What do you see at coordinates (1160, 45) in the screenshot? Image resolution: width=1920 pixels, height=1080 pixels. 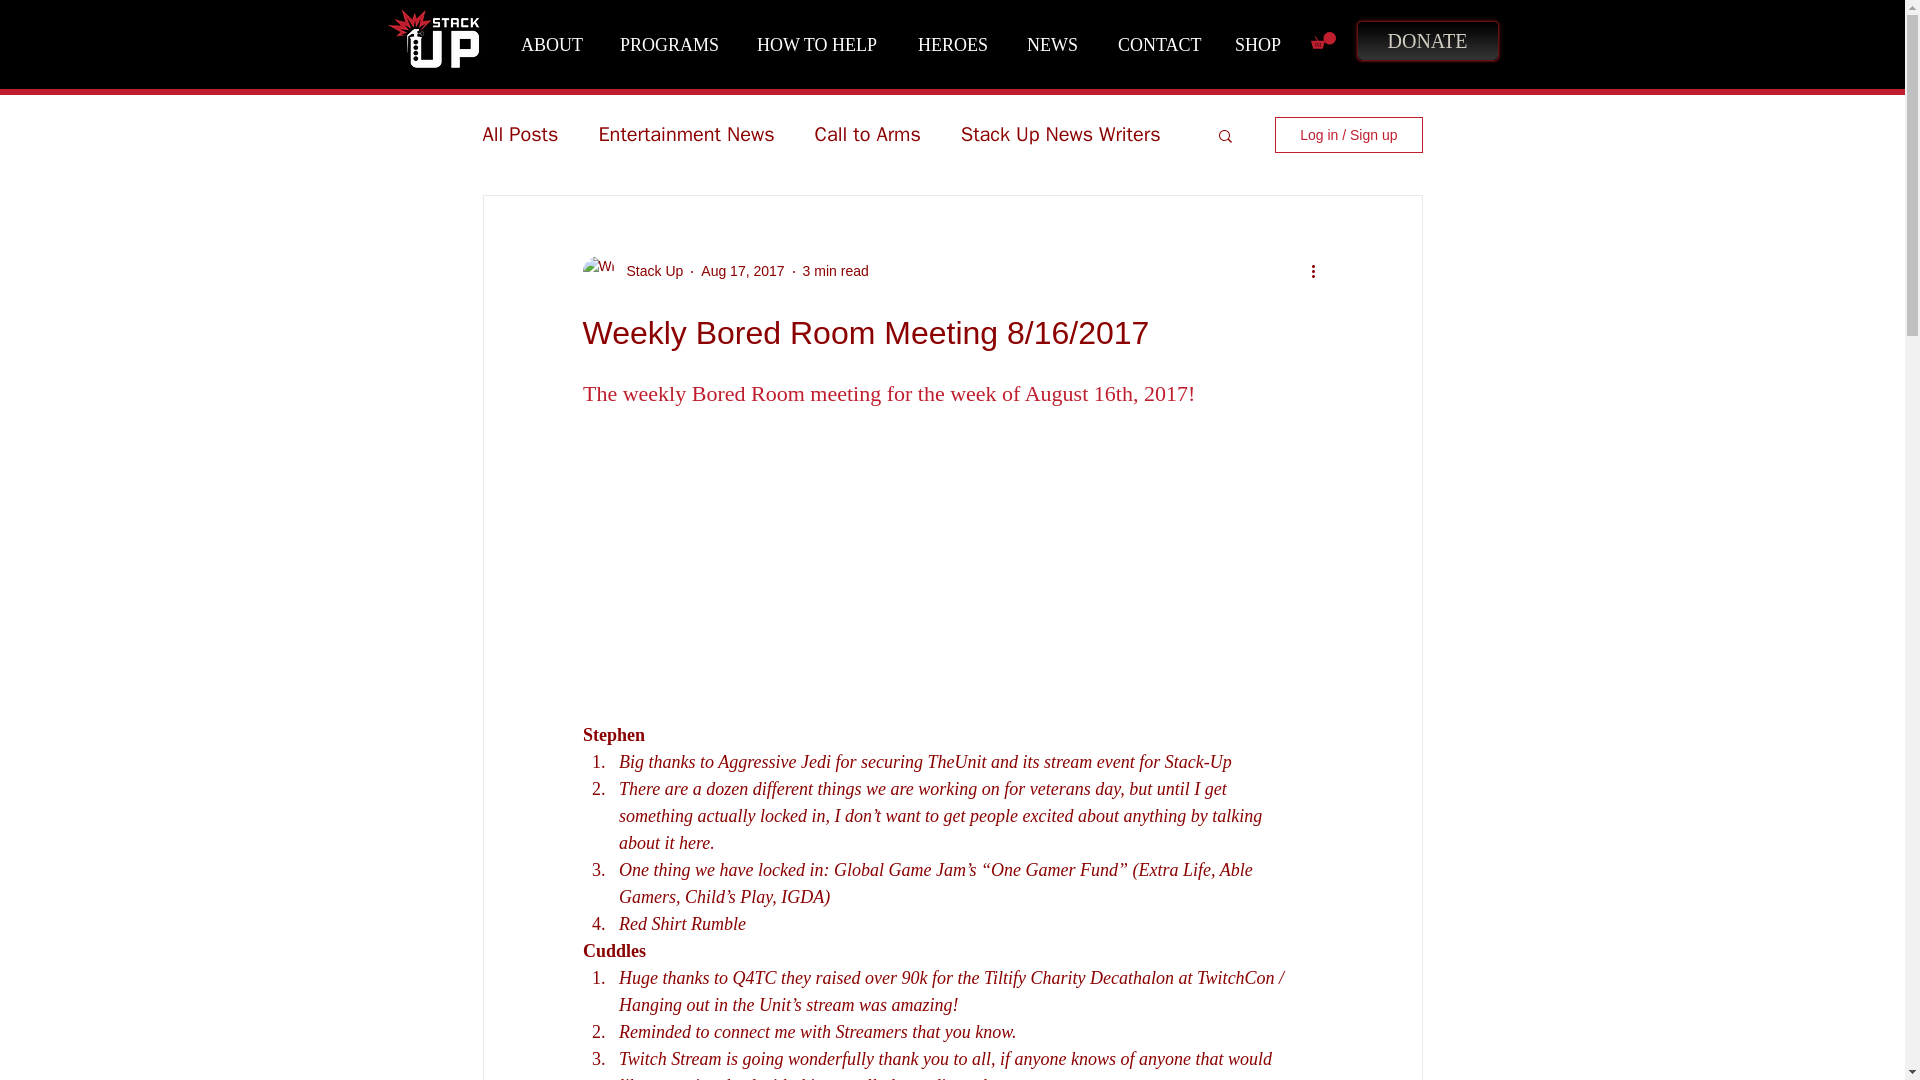 I see `CONTACT` at bounding box center [1160, 45].